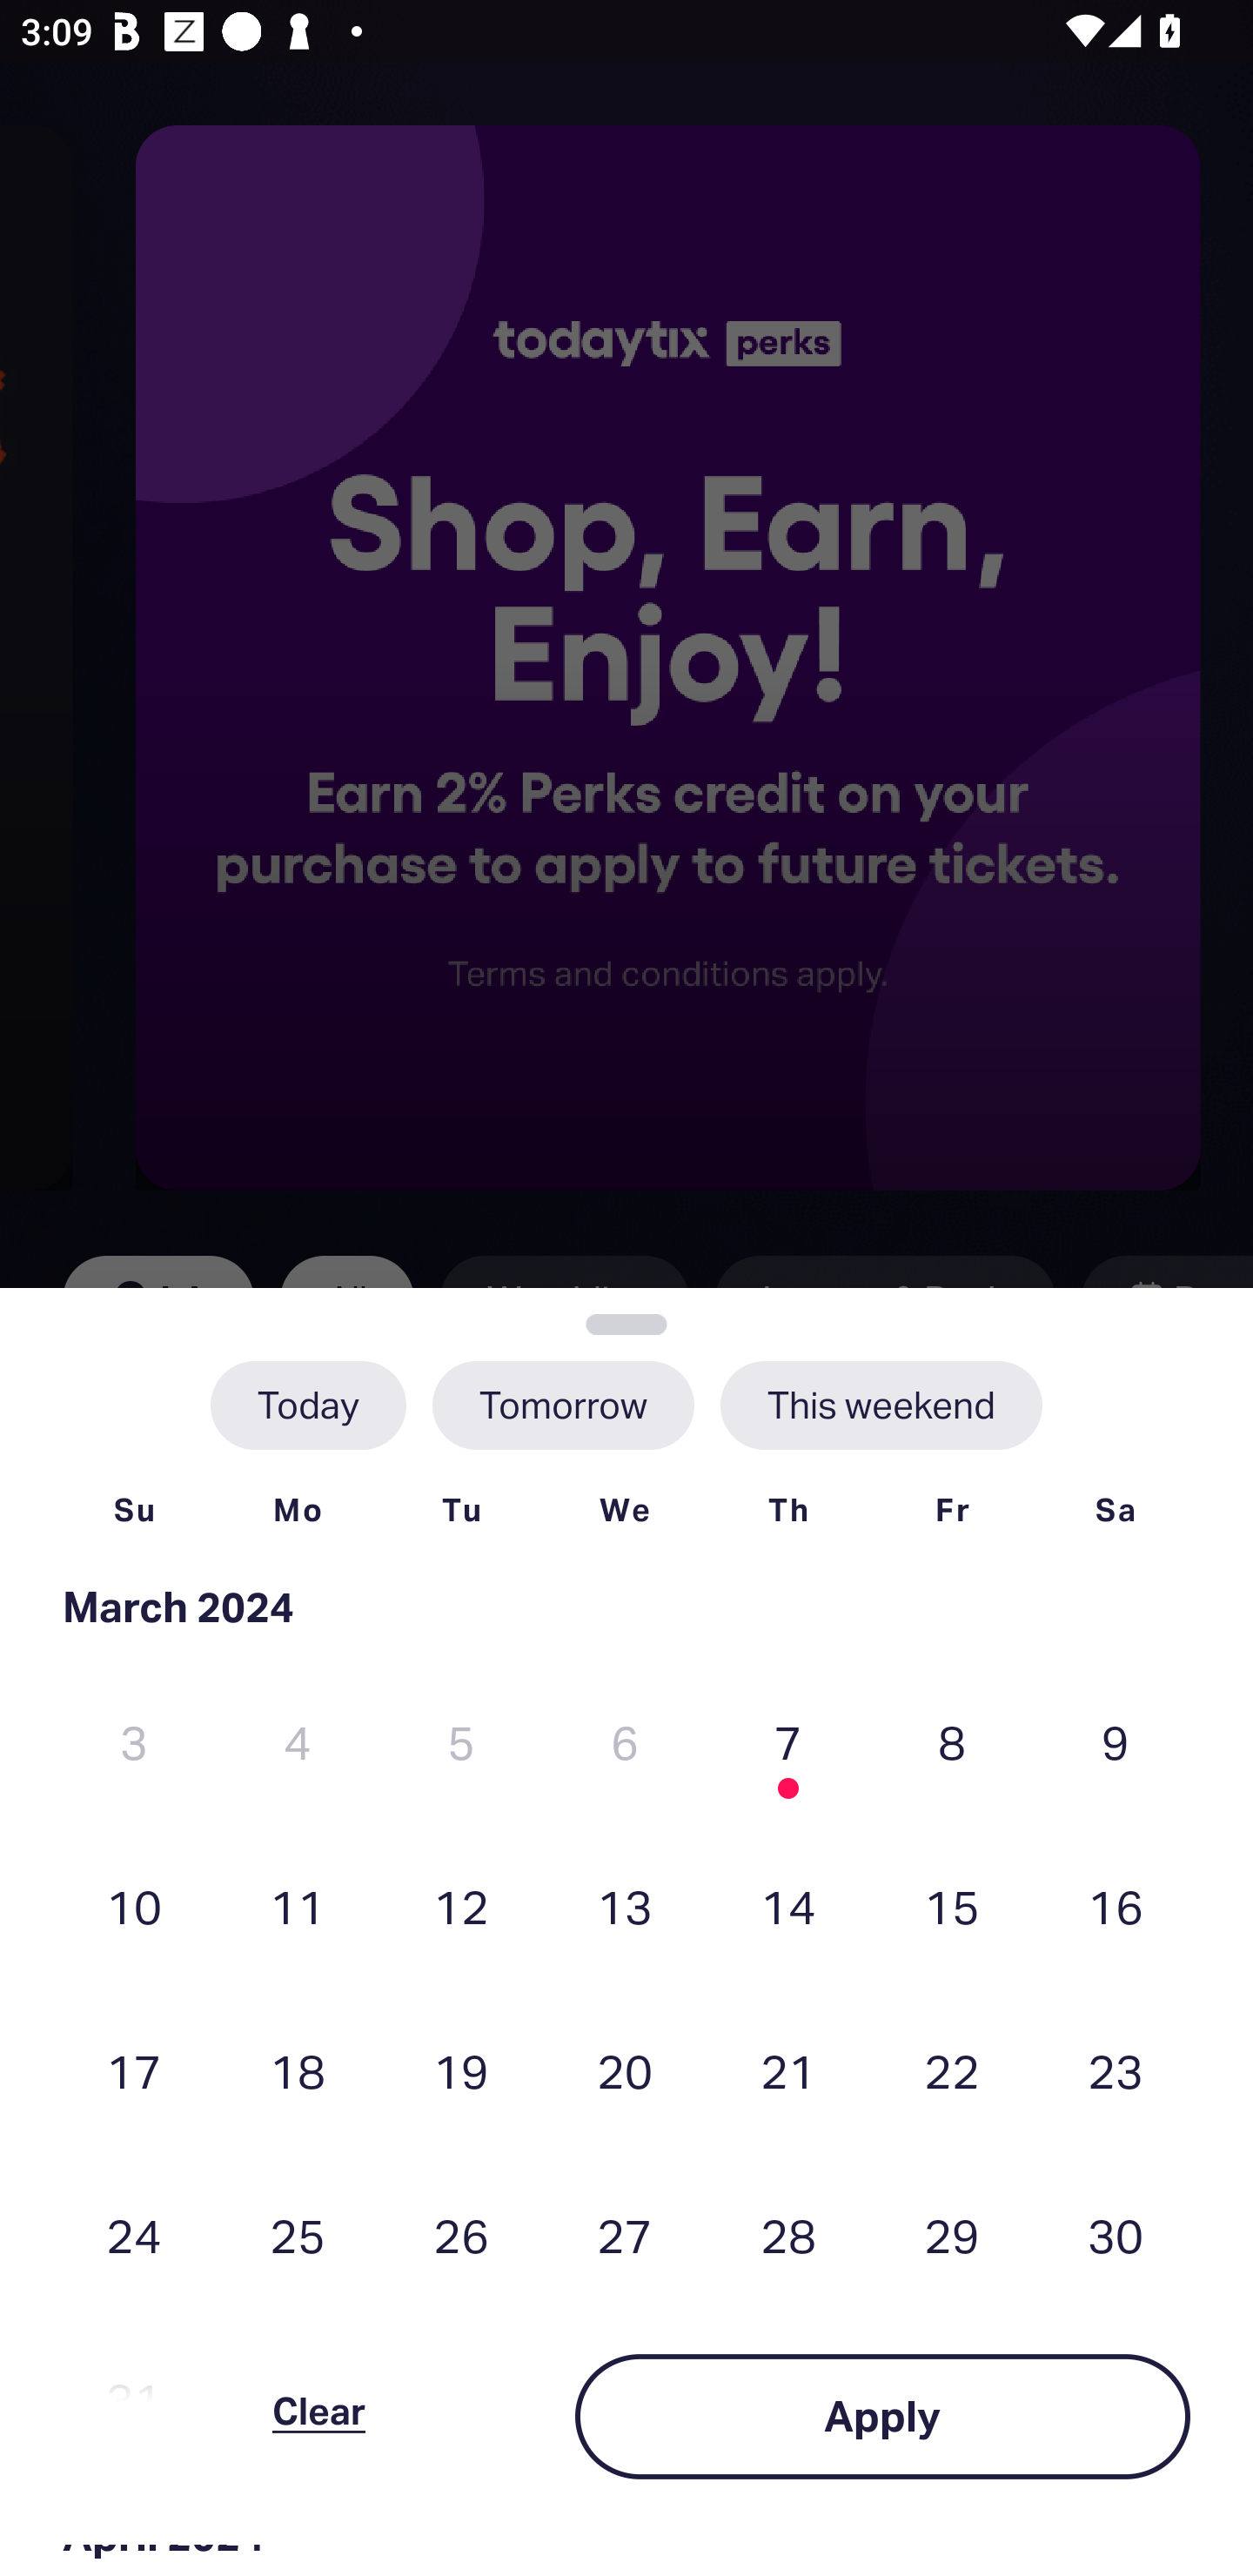  What do you see at coordinates (461, 1906) in the screenshot?
I see `12` at bounding box center [461, 1906].